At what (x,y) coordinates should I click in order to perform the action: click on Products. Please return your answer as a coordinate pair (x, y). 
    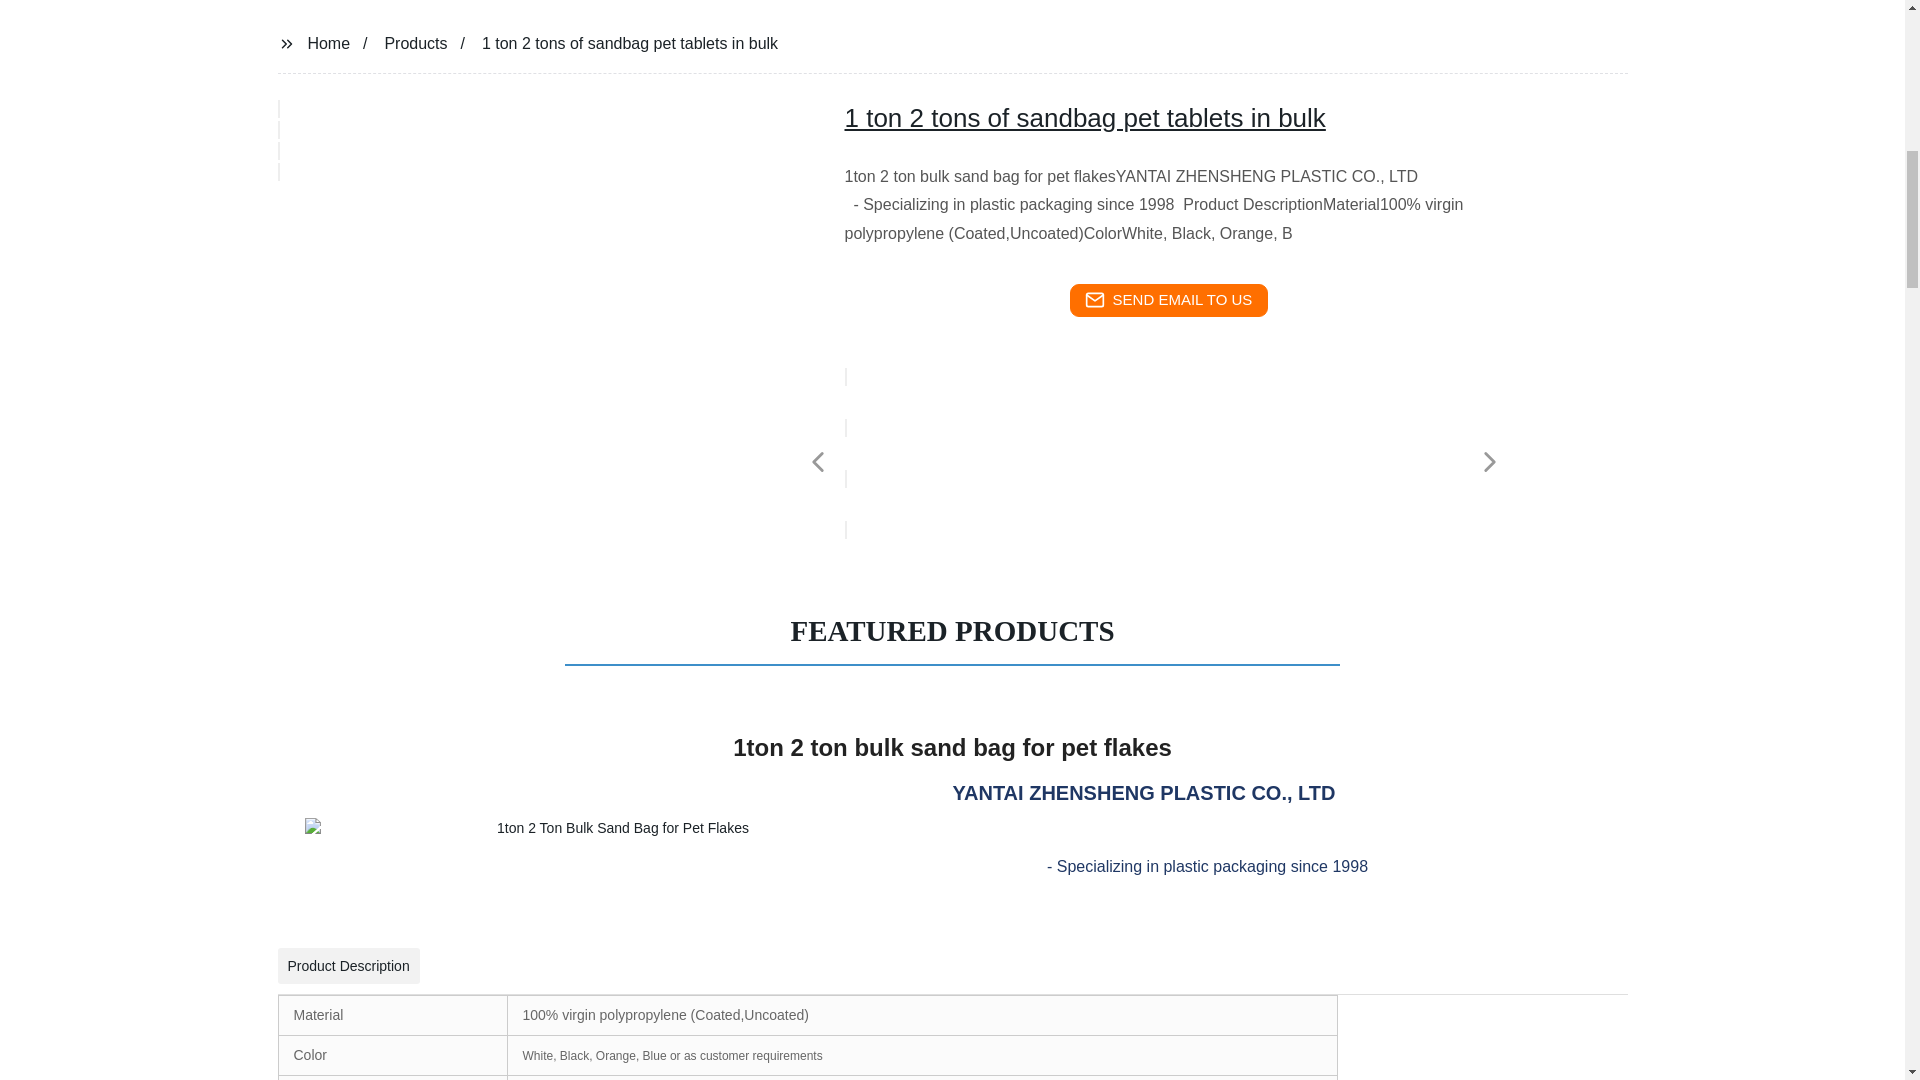
    Looking at the image, I should click on (416, 42).